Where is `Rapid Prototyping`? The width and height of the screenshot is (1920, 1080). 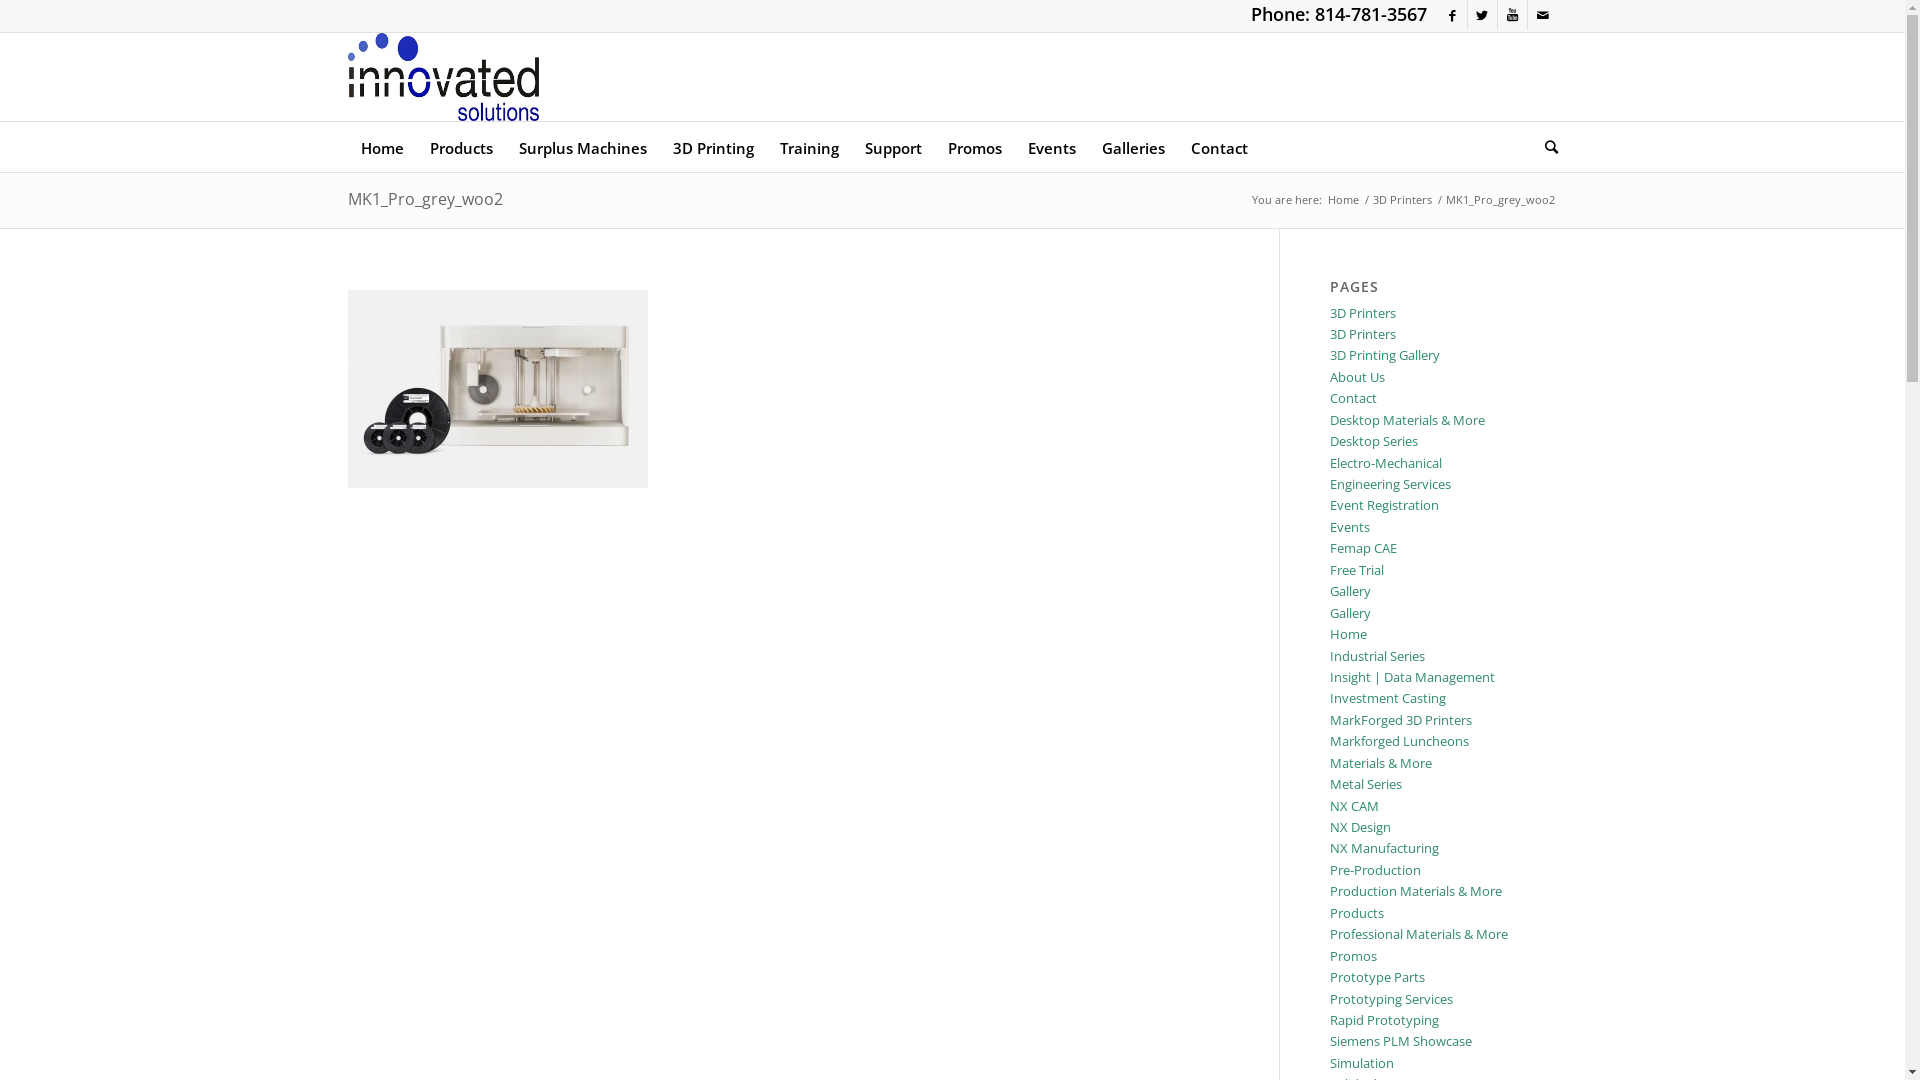
Rapid Prototyping is located at coordinates (1384, 1020).